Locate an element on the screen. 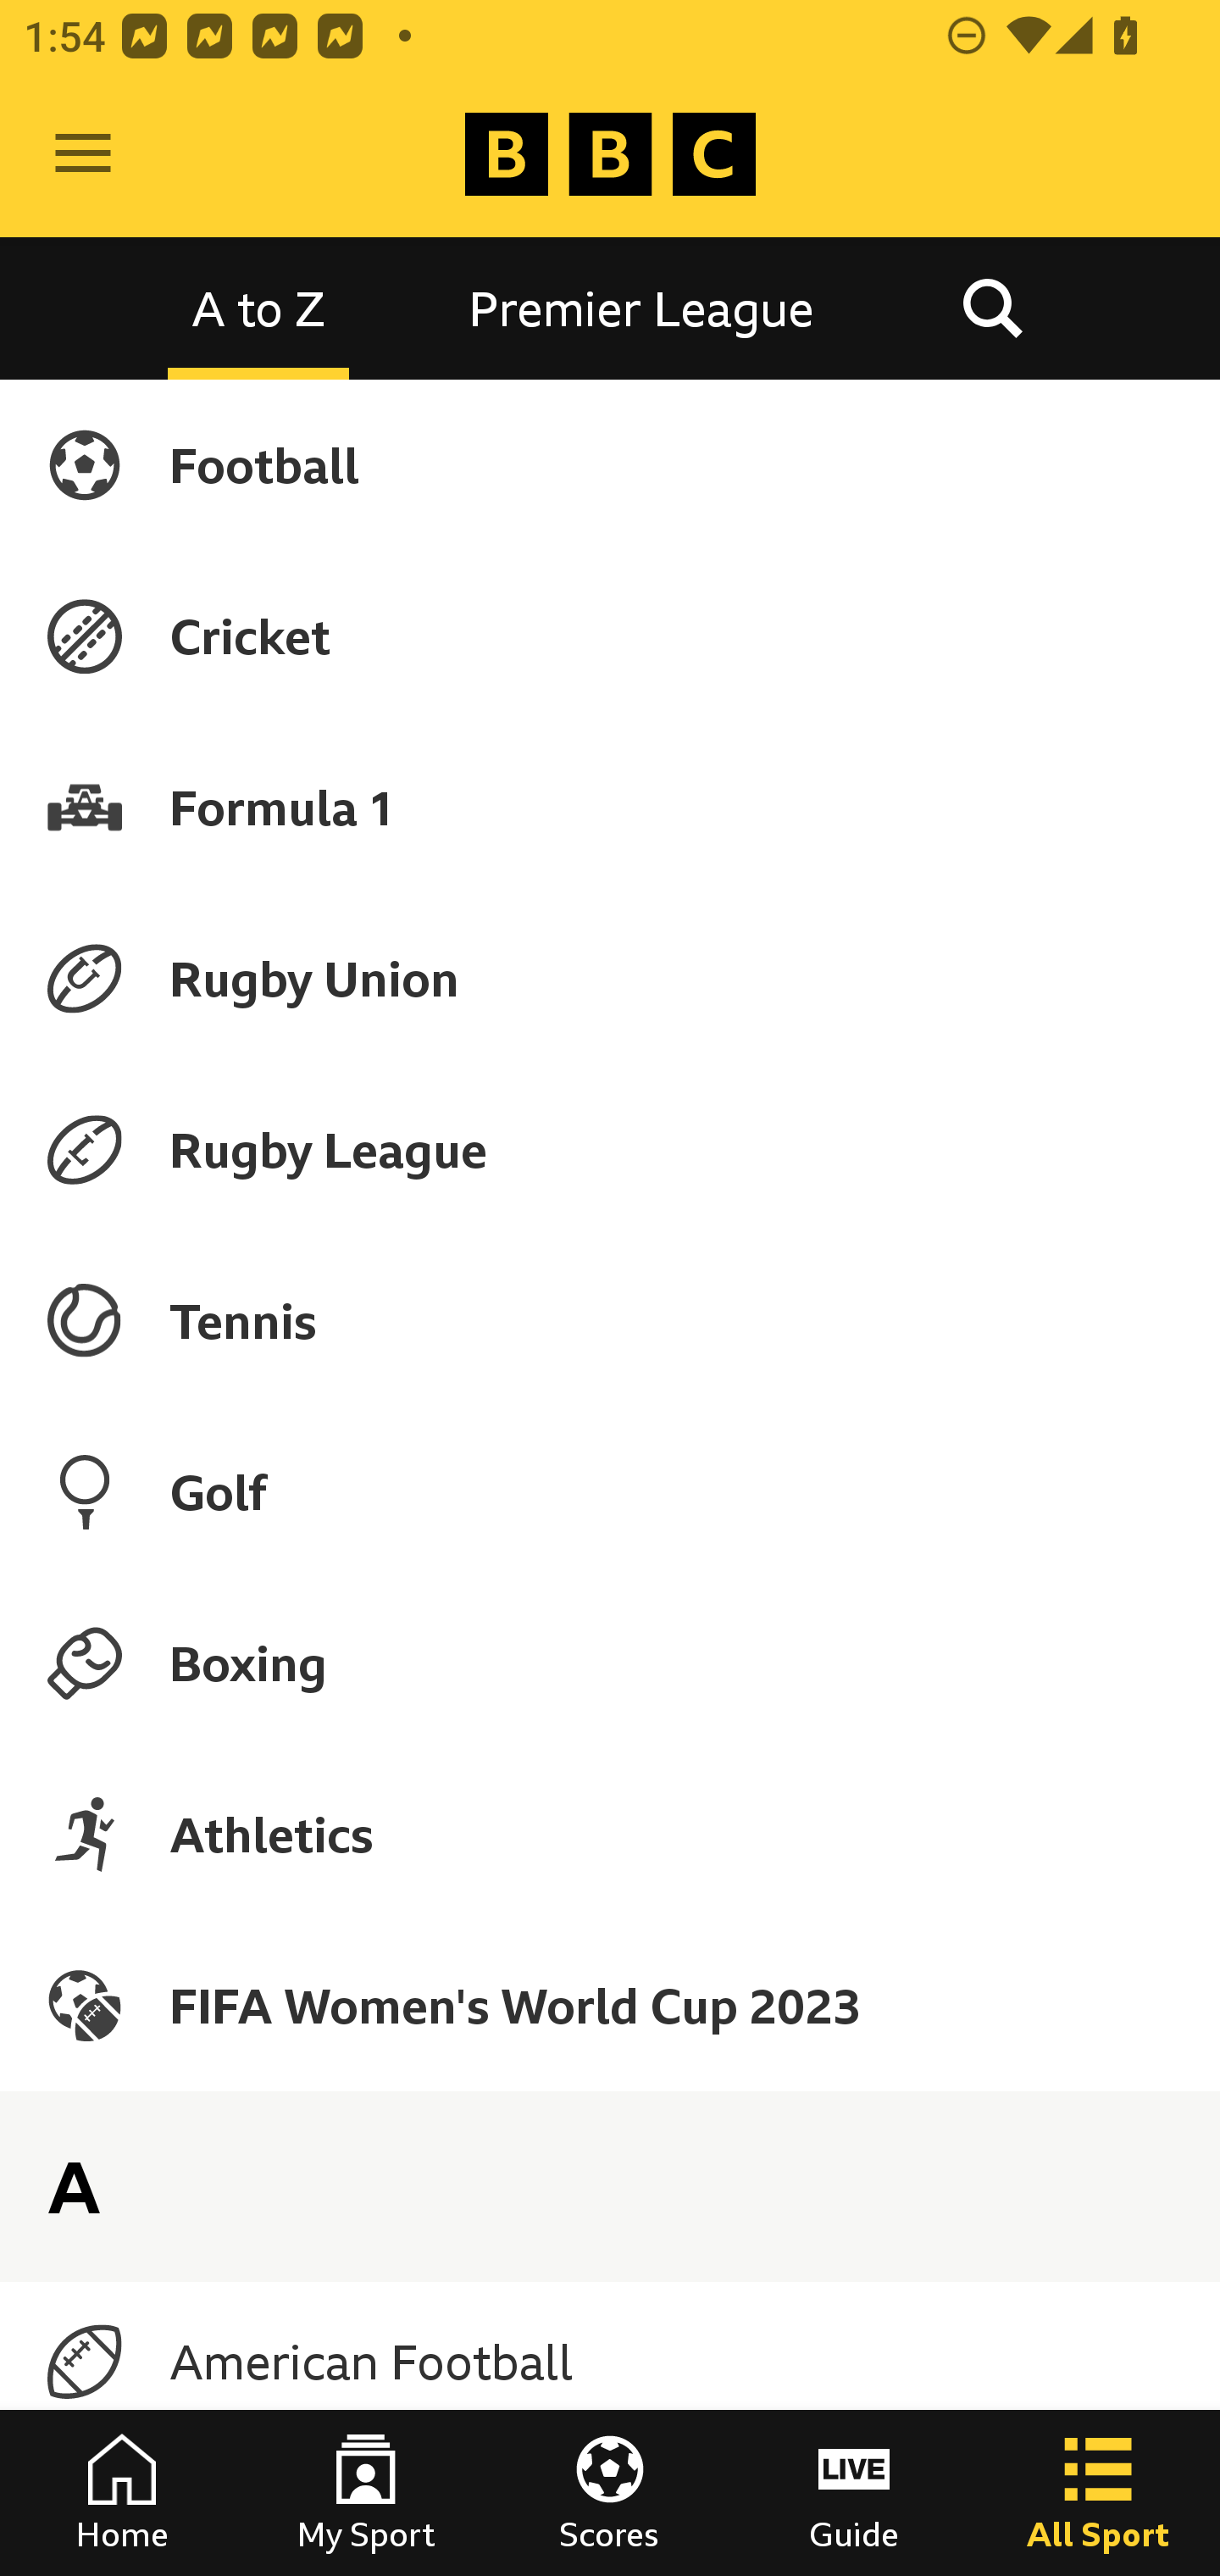  Rugby League is located at coordinates (610, 1150).